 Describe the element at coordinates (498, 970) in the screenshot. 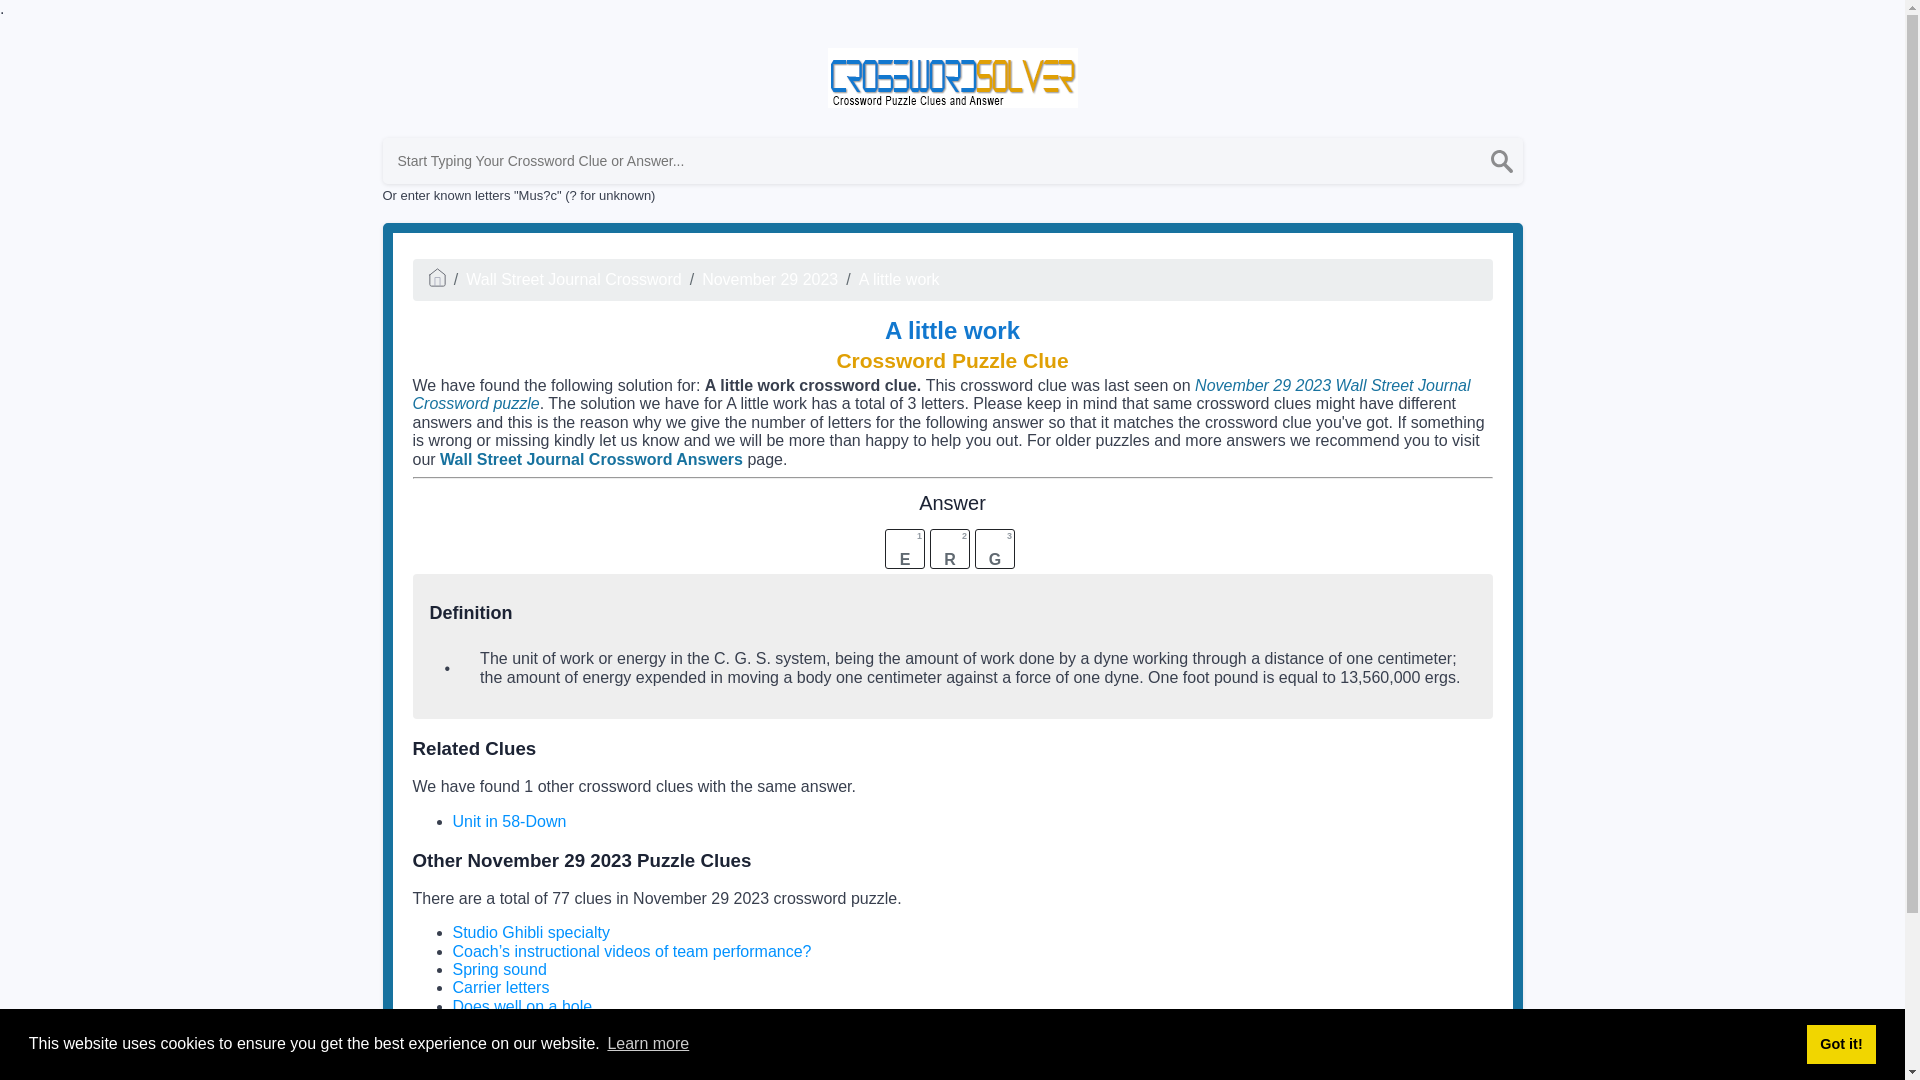

I see `Spring sound` at that location.